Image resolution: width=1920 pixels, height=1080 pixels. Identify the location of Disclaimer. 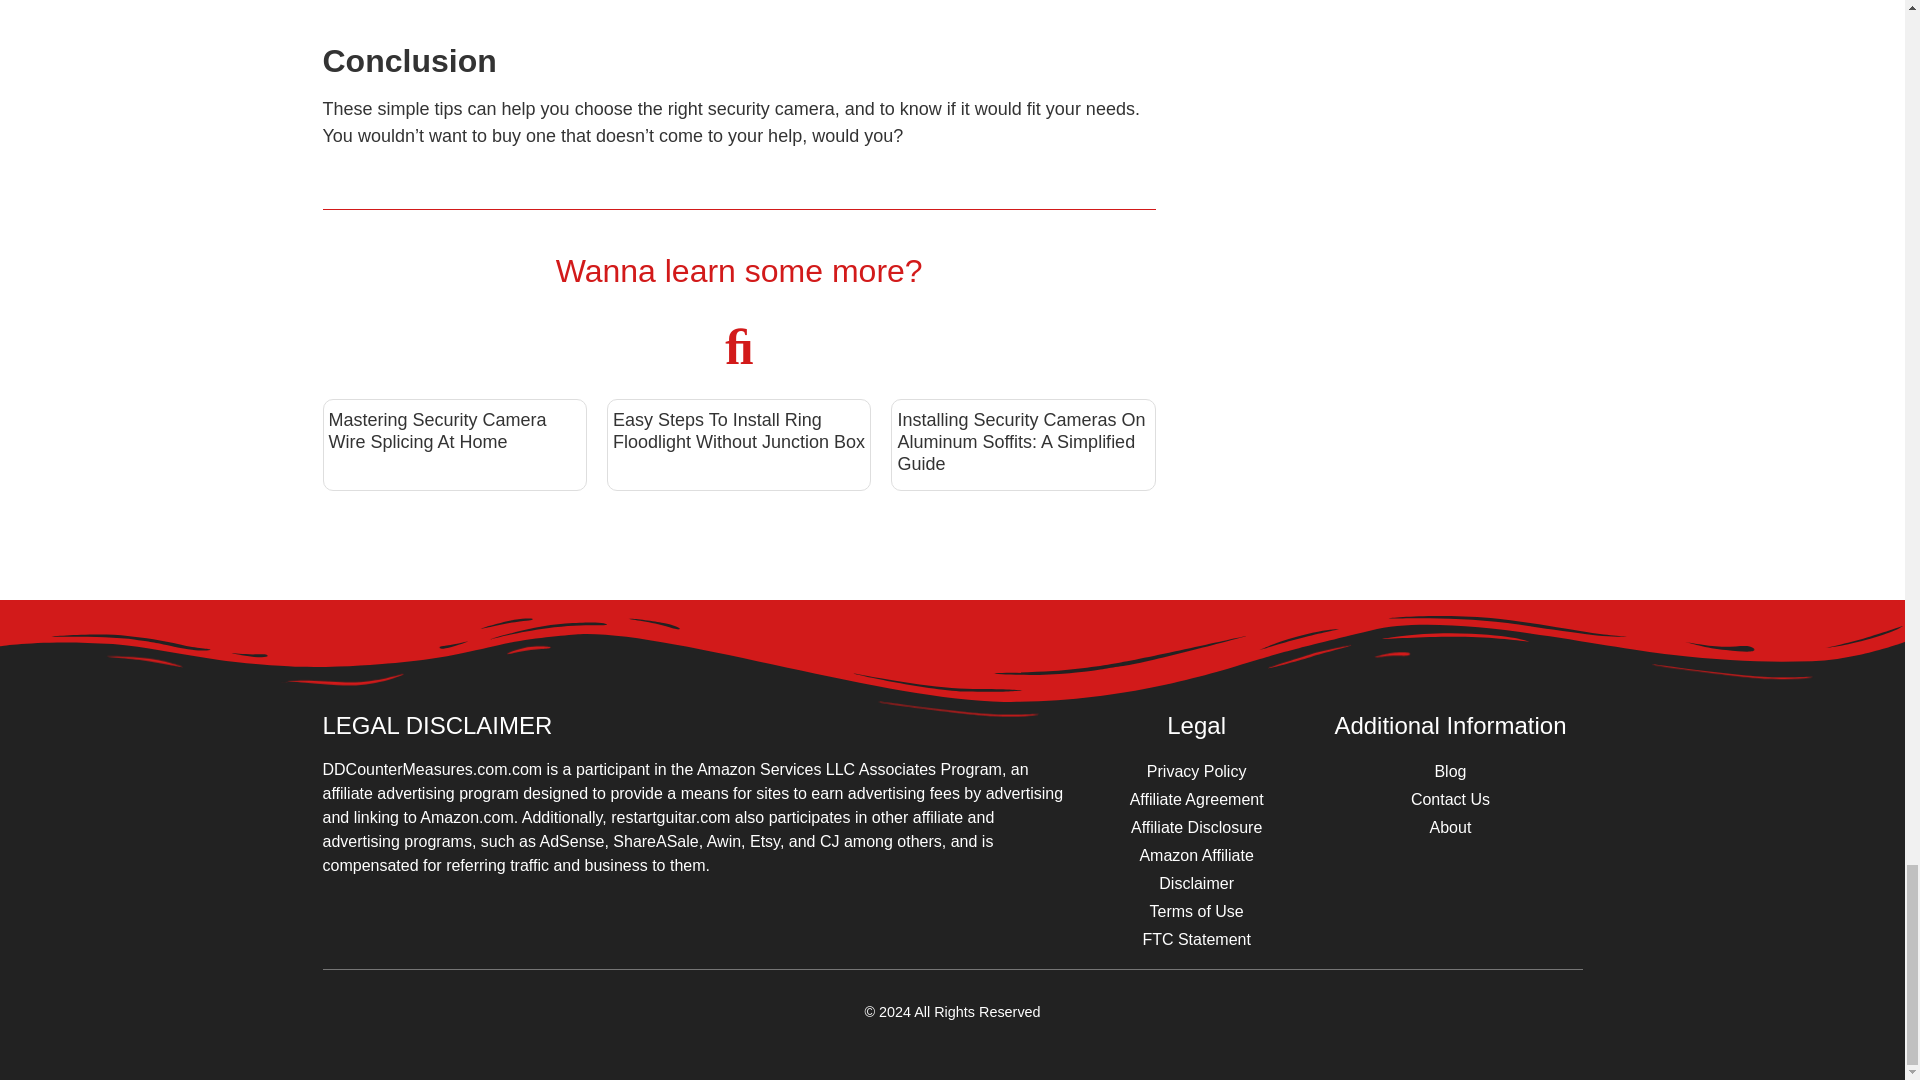
(1196, 884).